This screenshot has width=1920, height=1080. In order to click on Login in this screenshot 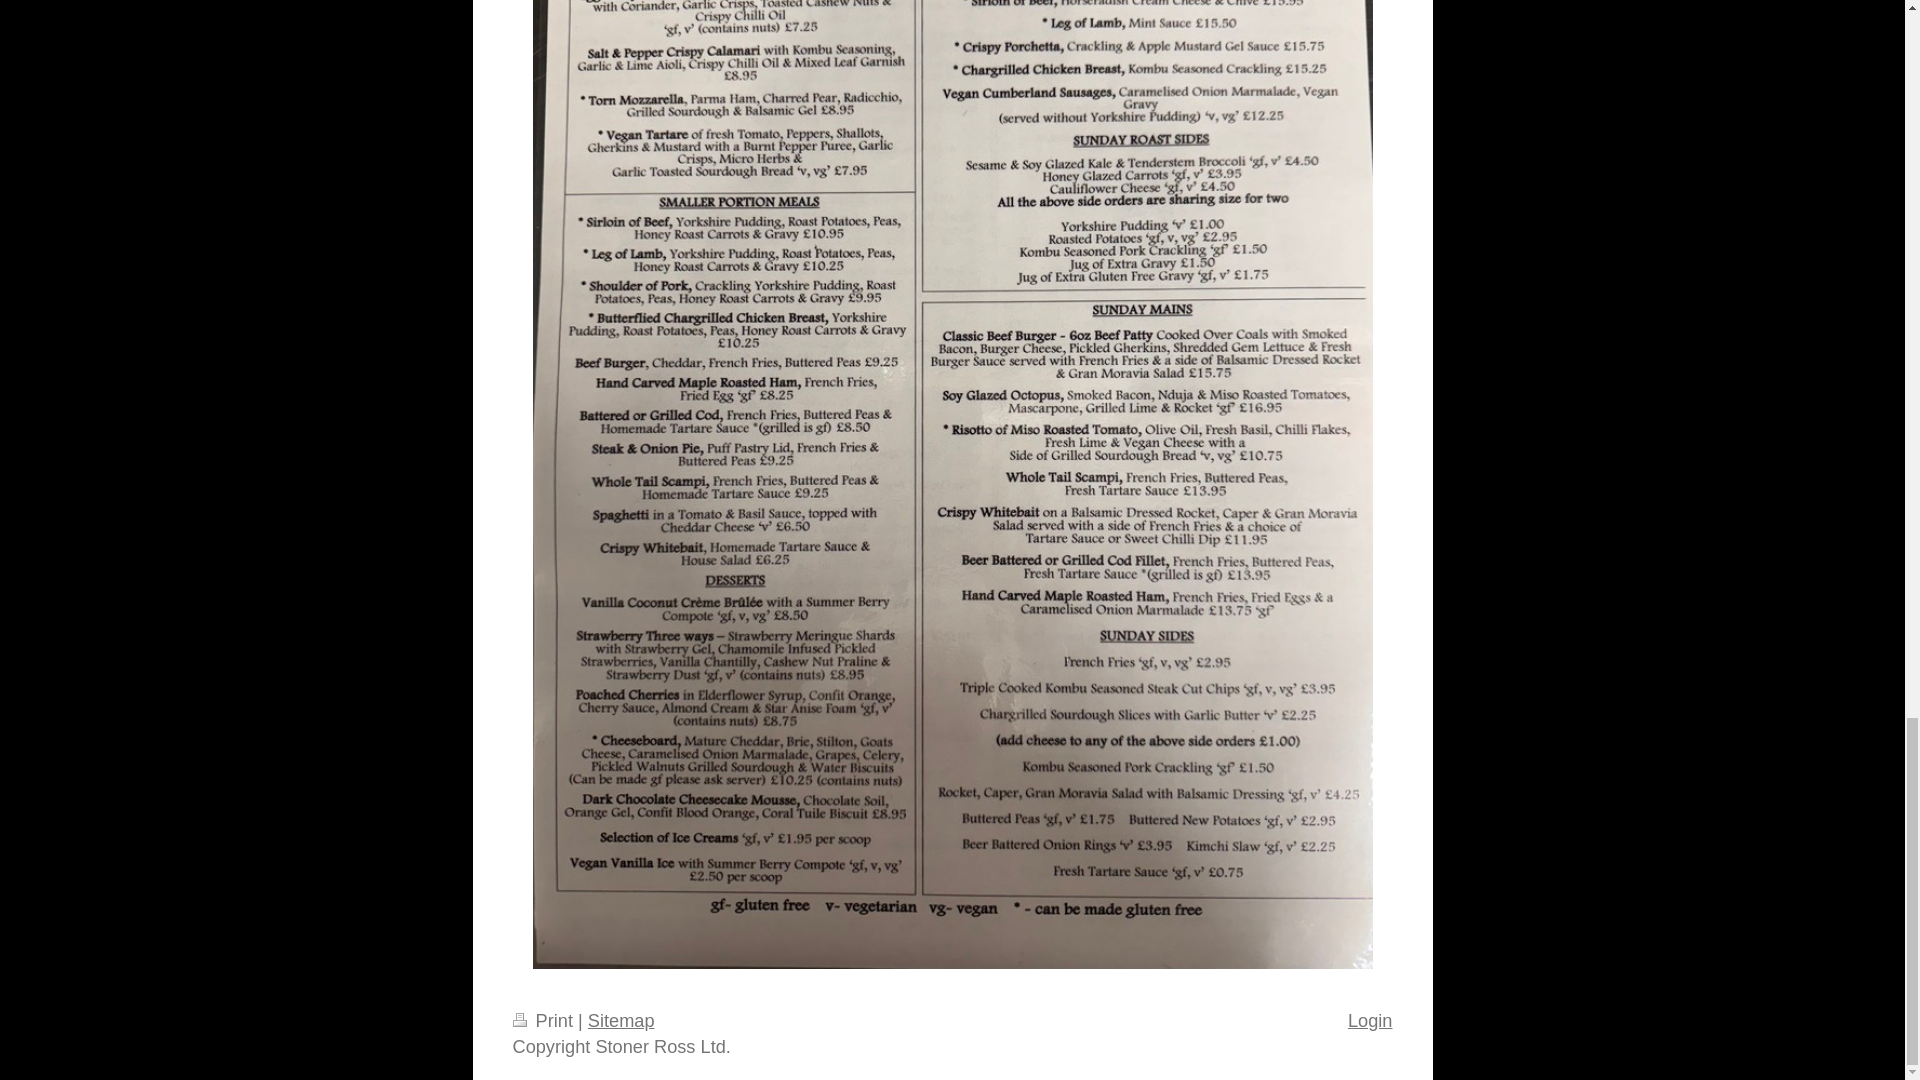, I will do `click(1370, 1020)`.